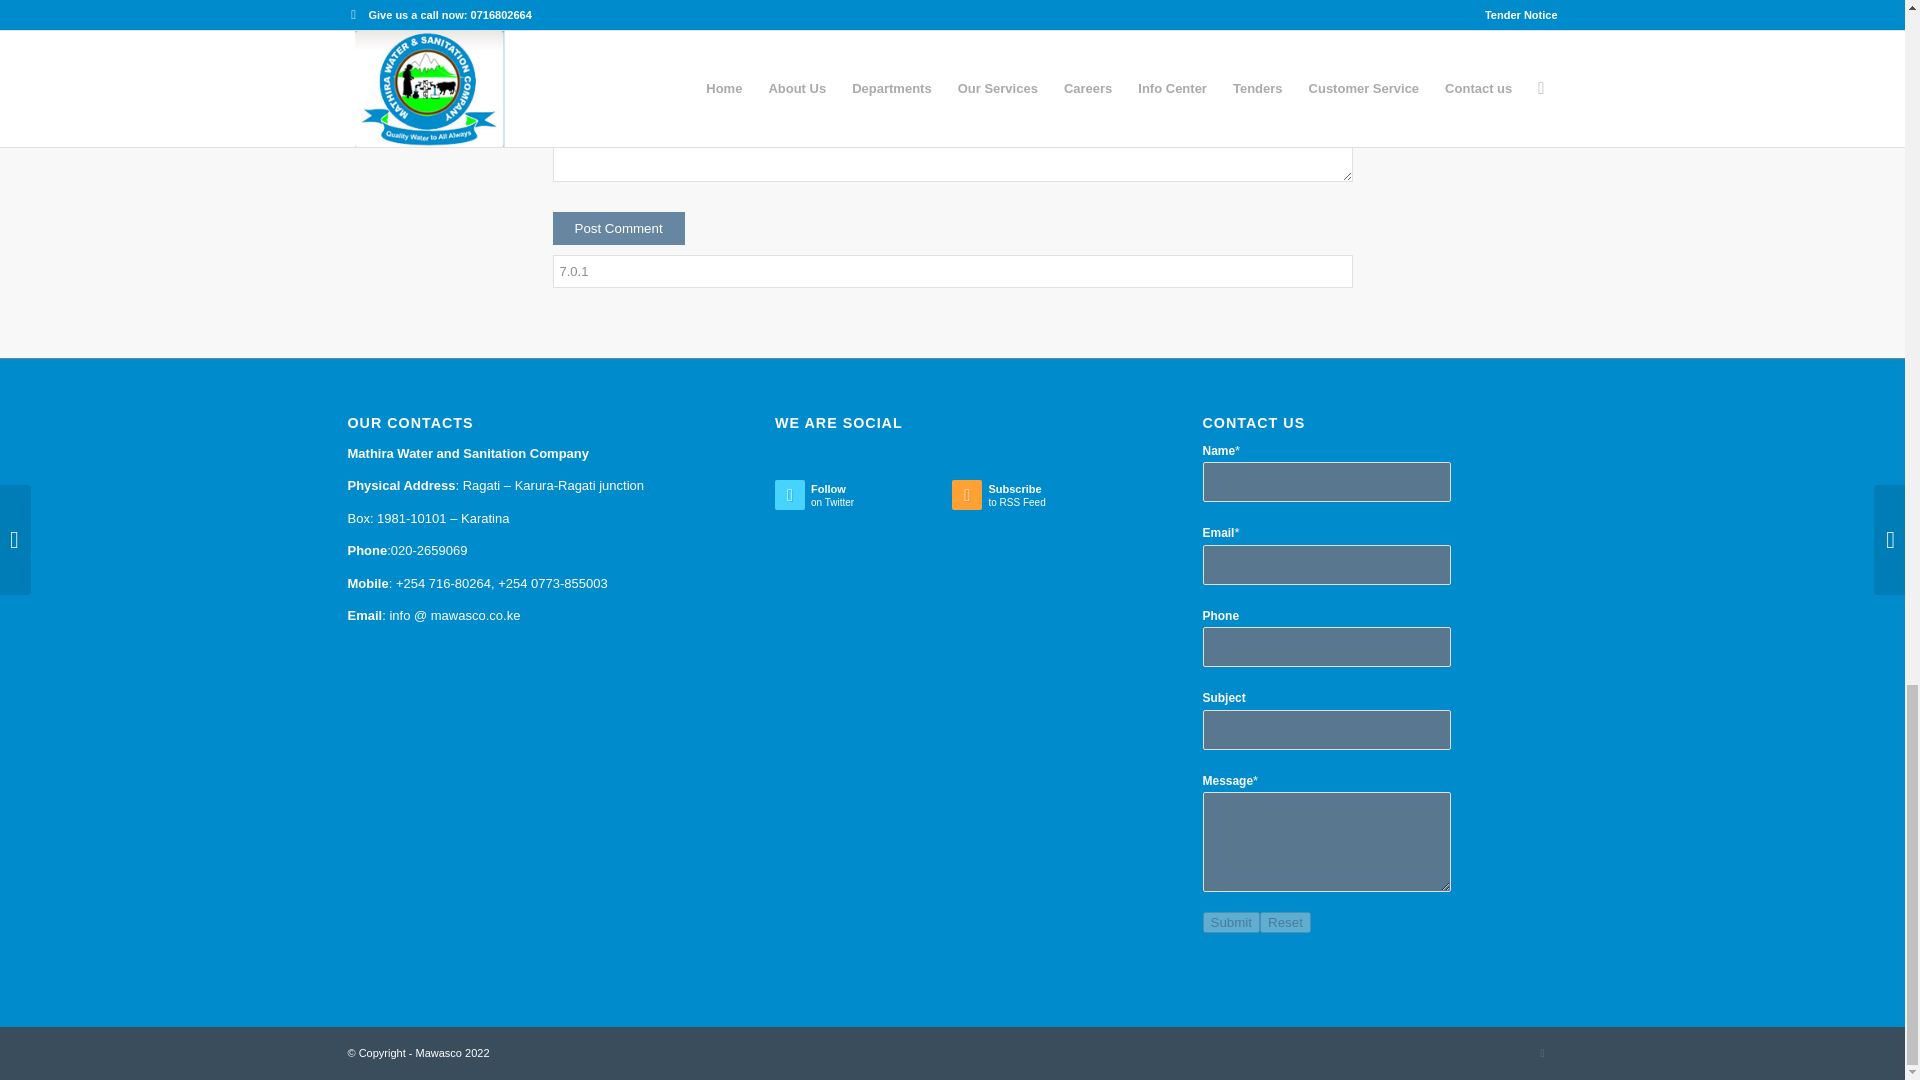  What do you see at coordinates (618, 228) in the screenshot?
I see `Post Comment` at bounding box center [618, 228].